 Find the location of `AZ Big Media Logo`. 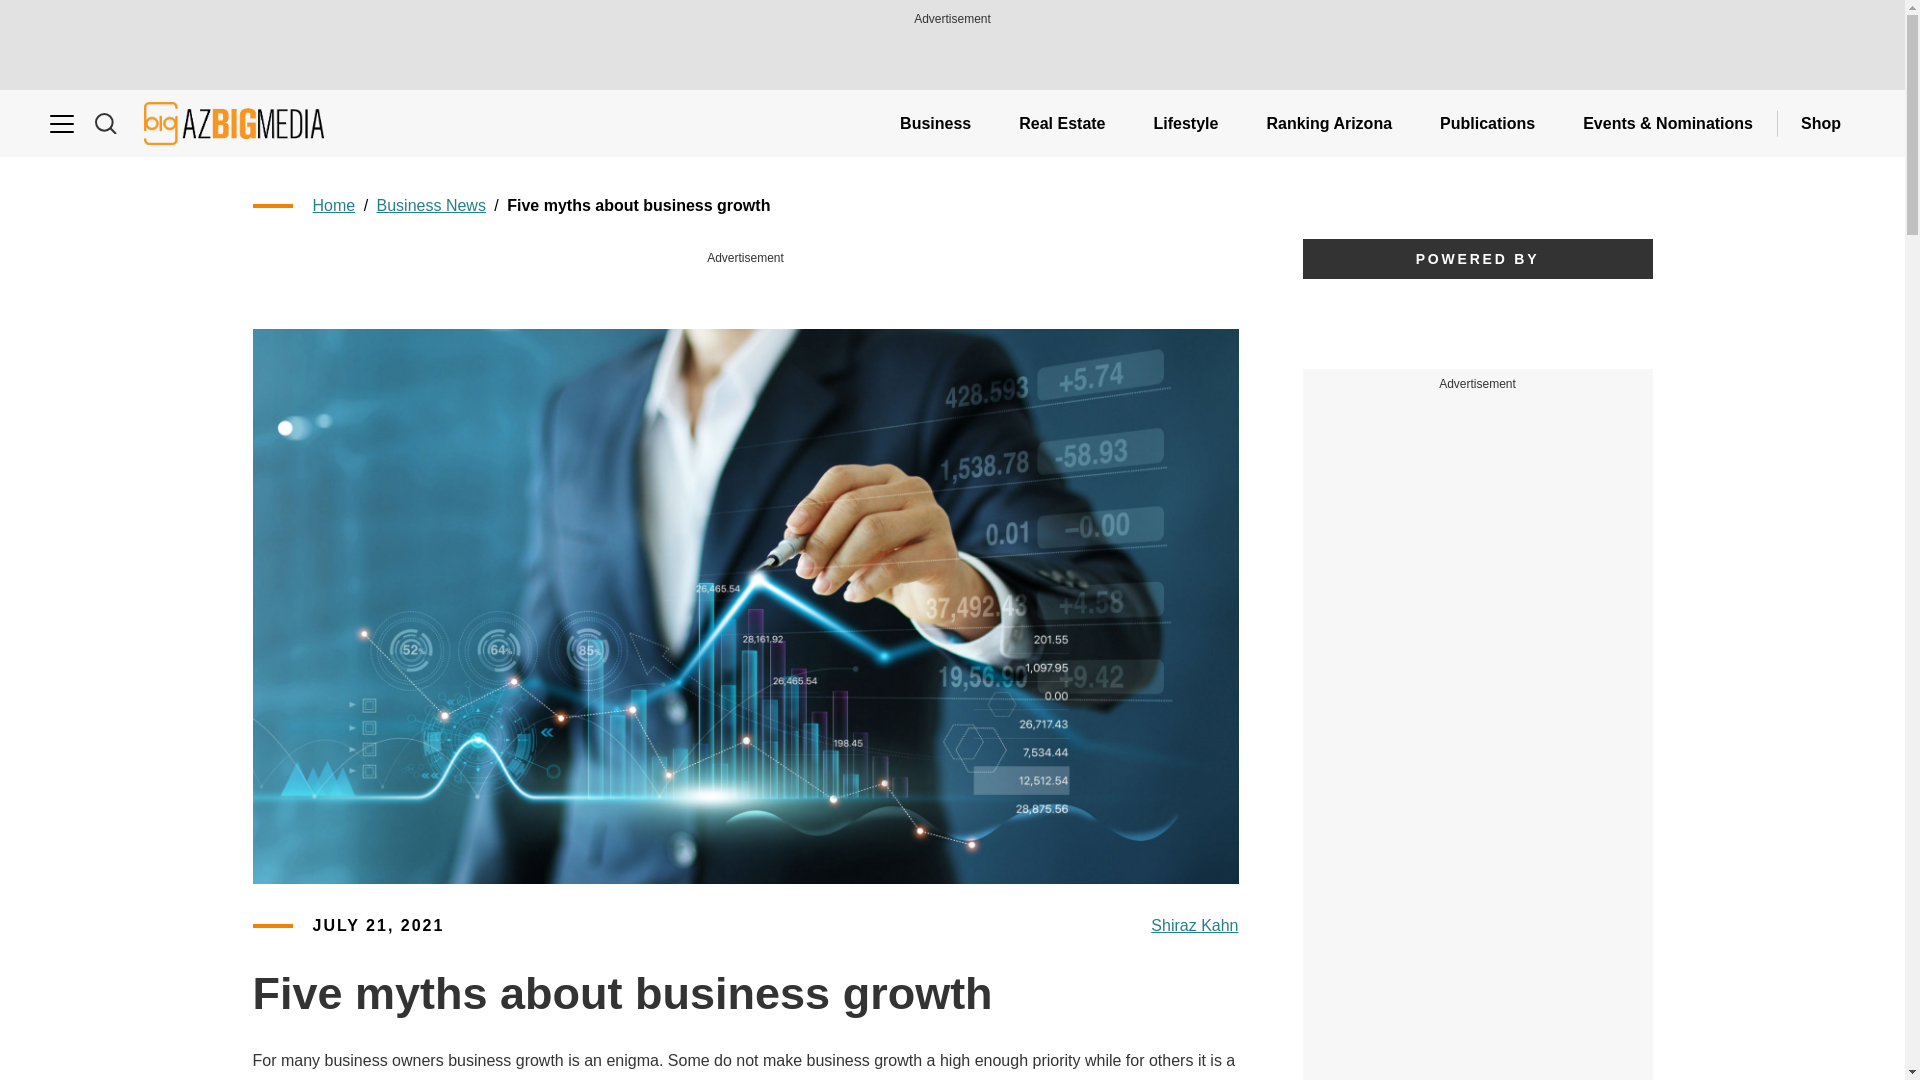

AZ Big Media Logo is located at coordinates (234, 122).